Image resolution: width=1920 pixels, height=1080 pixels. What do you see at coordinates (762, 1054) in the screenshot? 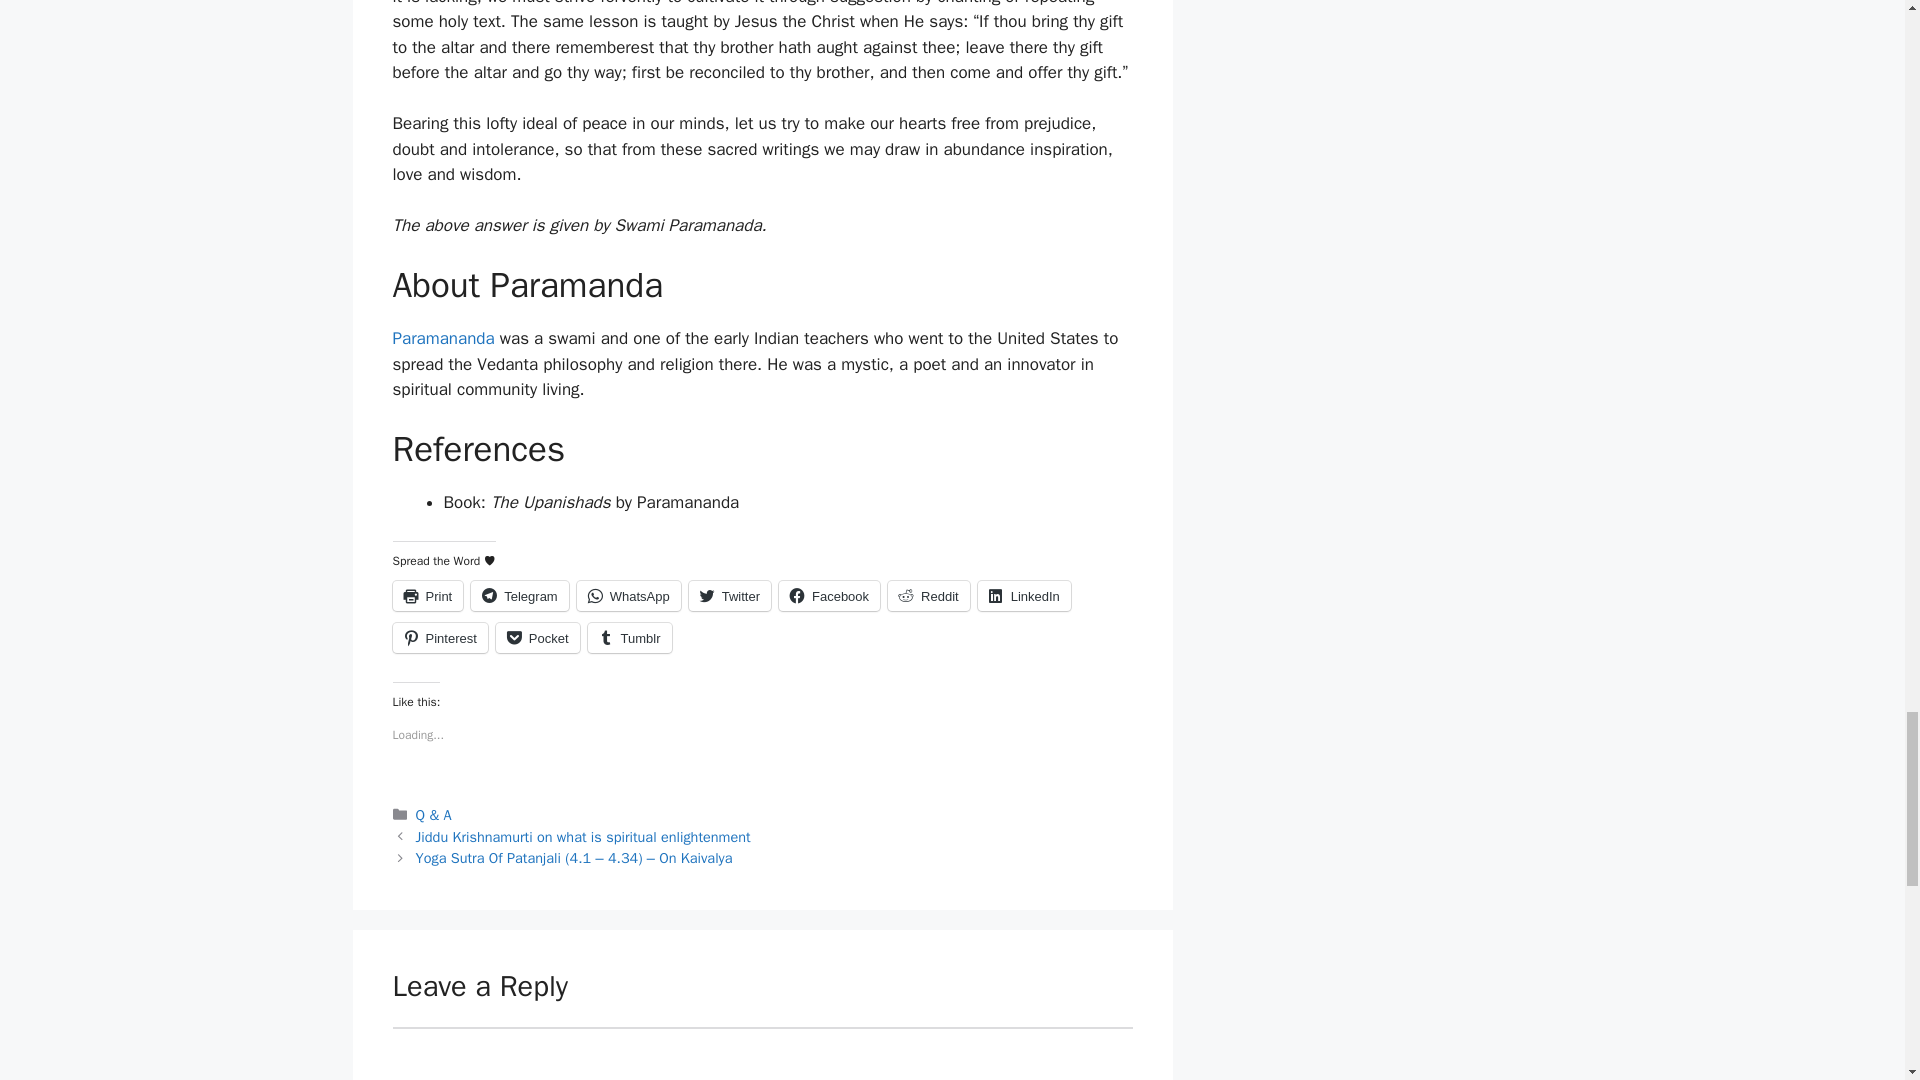
I see `Comment Form` at bounding box center [762, 1054].